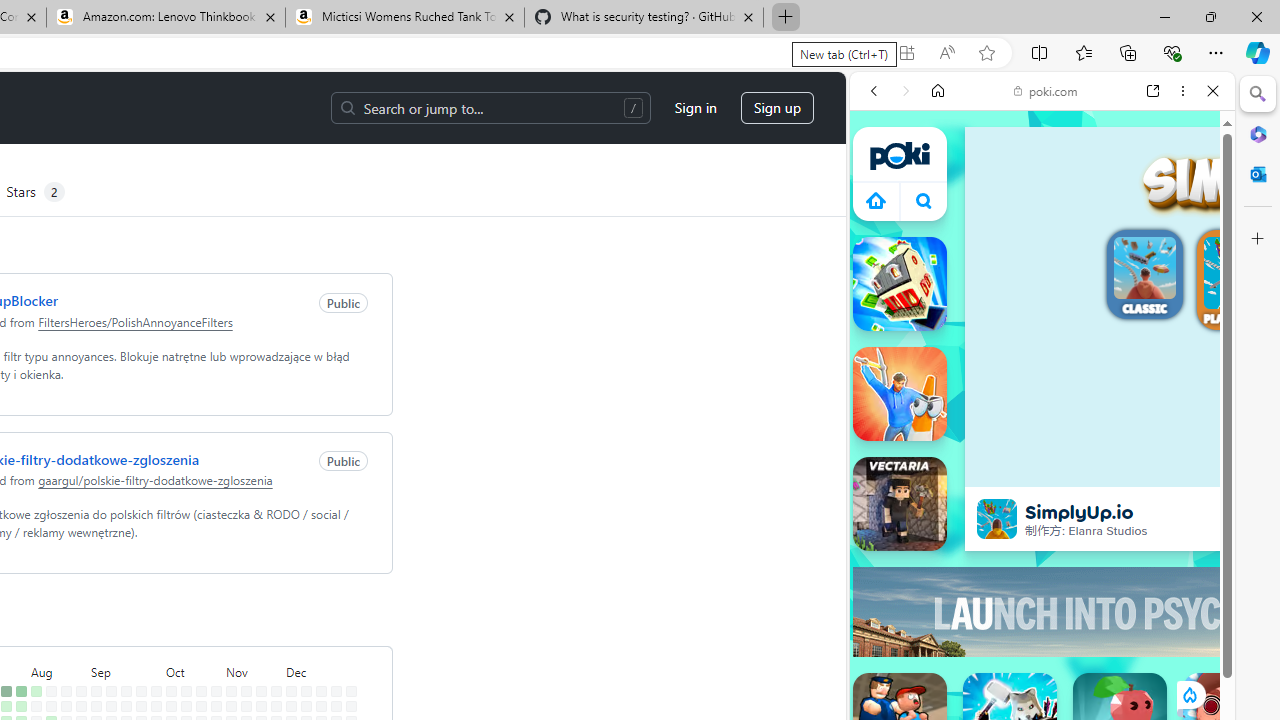  What do you see at coordinates (336, 691) in the screenshot?
I see `No contributions on December 22nd.` at bounding box center [336, 691].